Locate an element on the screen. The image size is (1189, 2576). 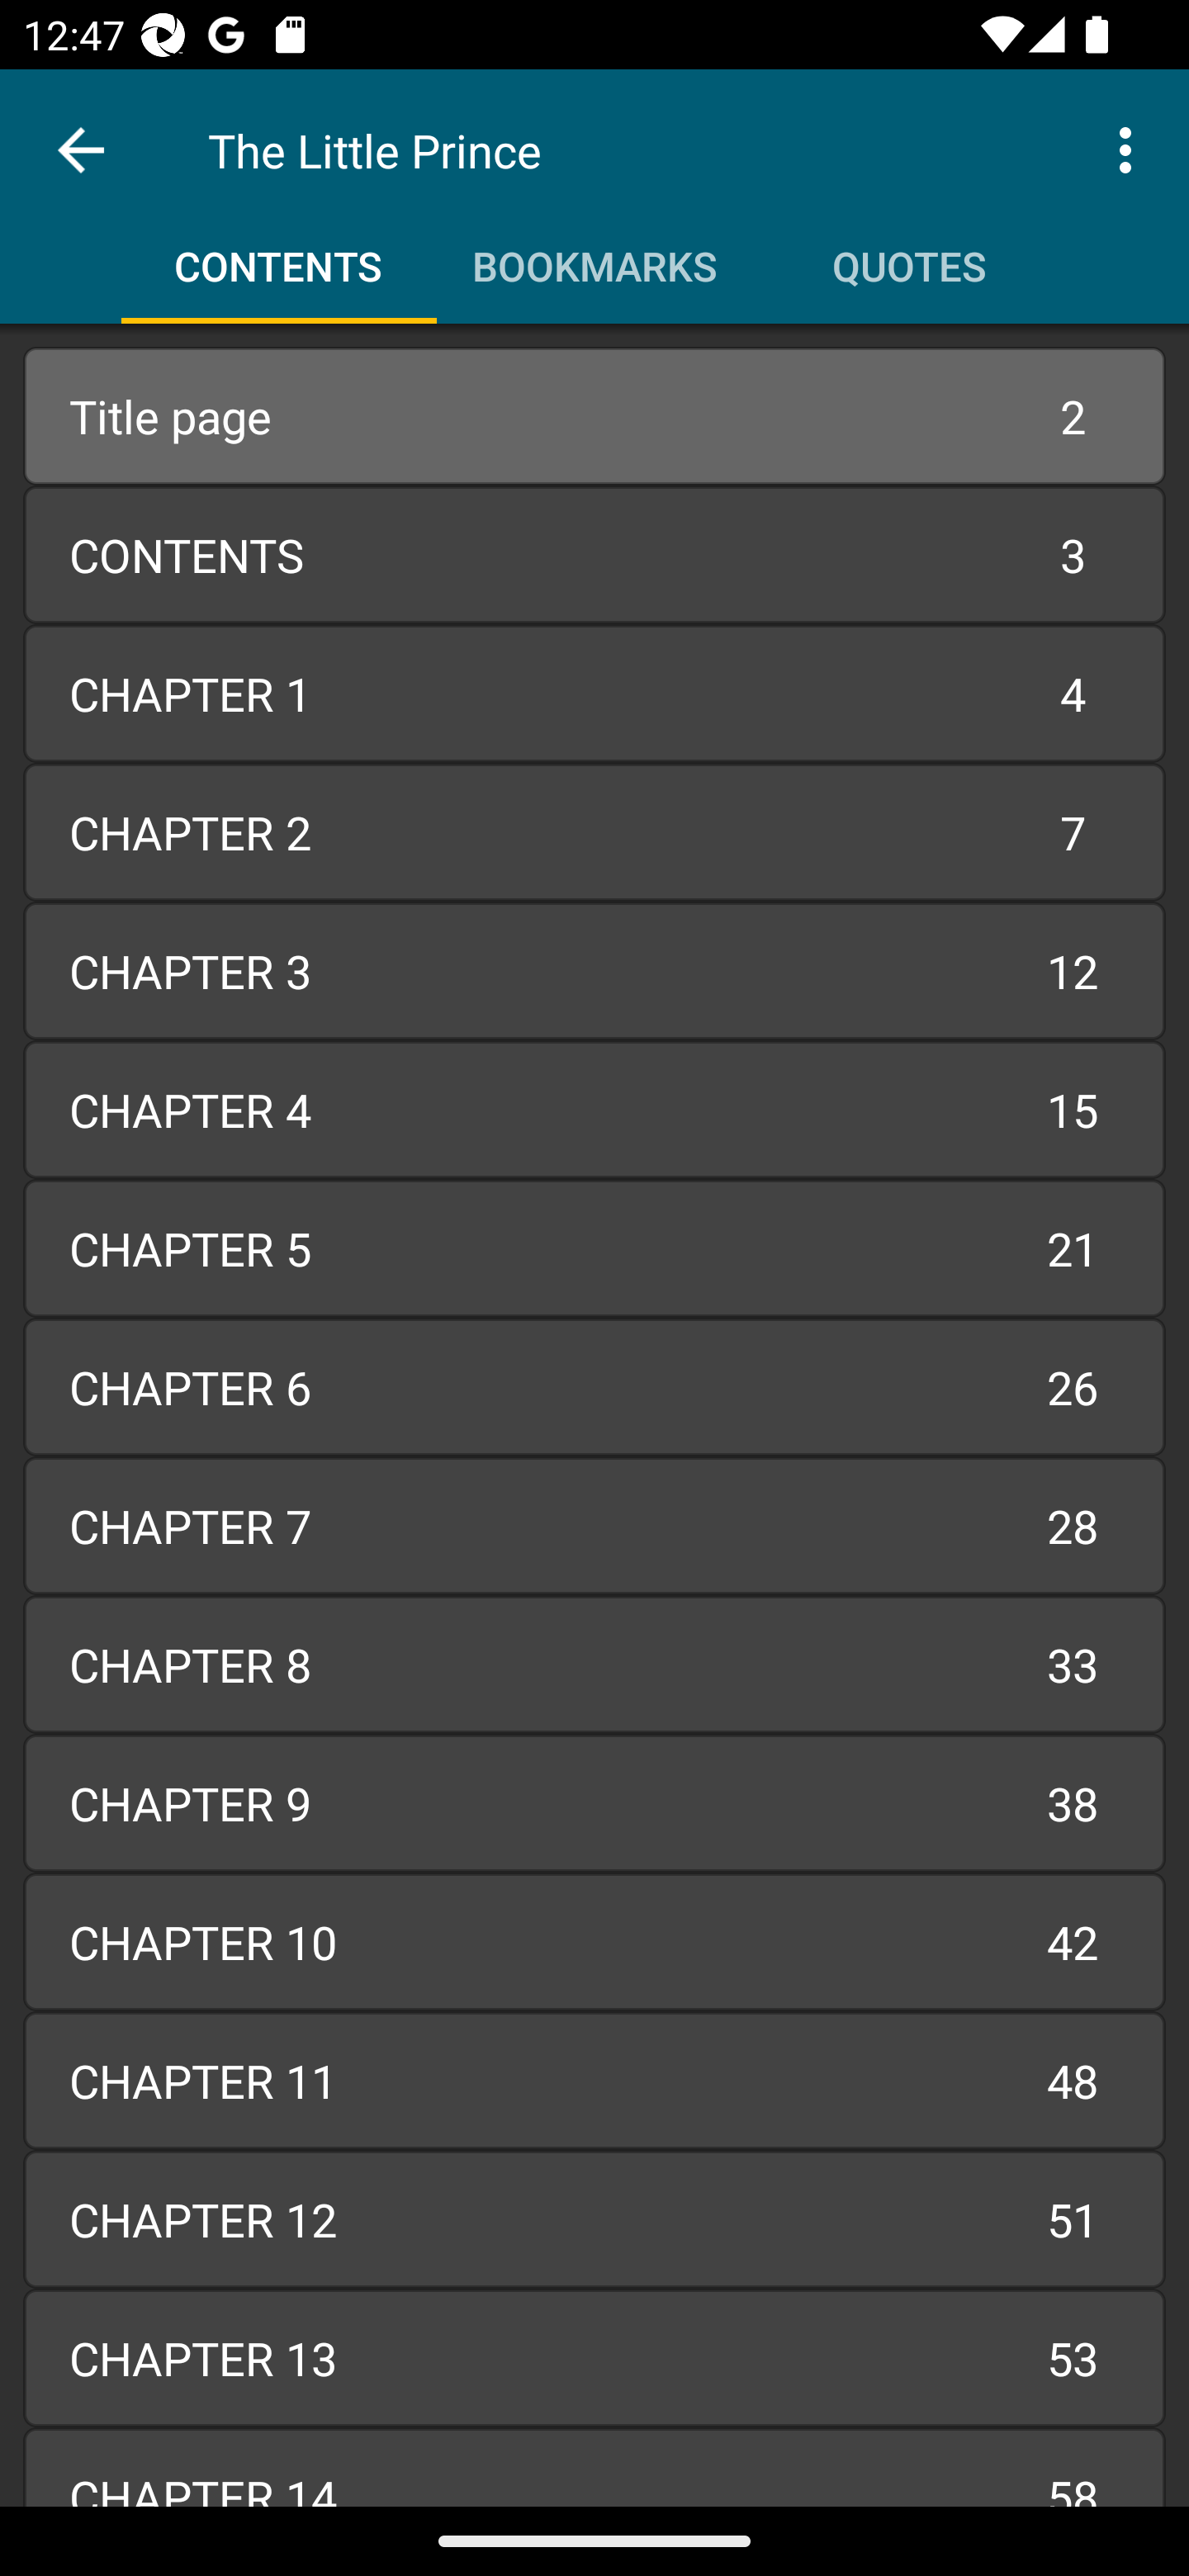
CHAPTER 2 7 is located at coordinates (594, 832).